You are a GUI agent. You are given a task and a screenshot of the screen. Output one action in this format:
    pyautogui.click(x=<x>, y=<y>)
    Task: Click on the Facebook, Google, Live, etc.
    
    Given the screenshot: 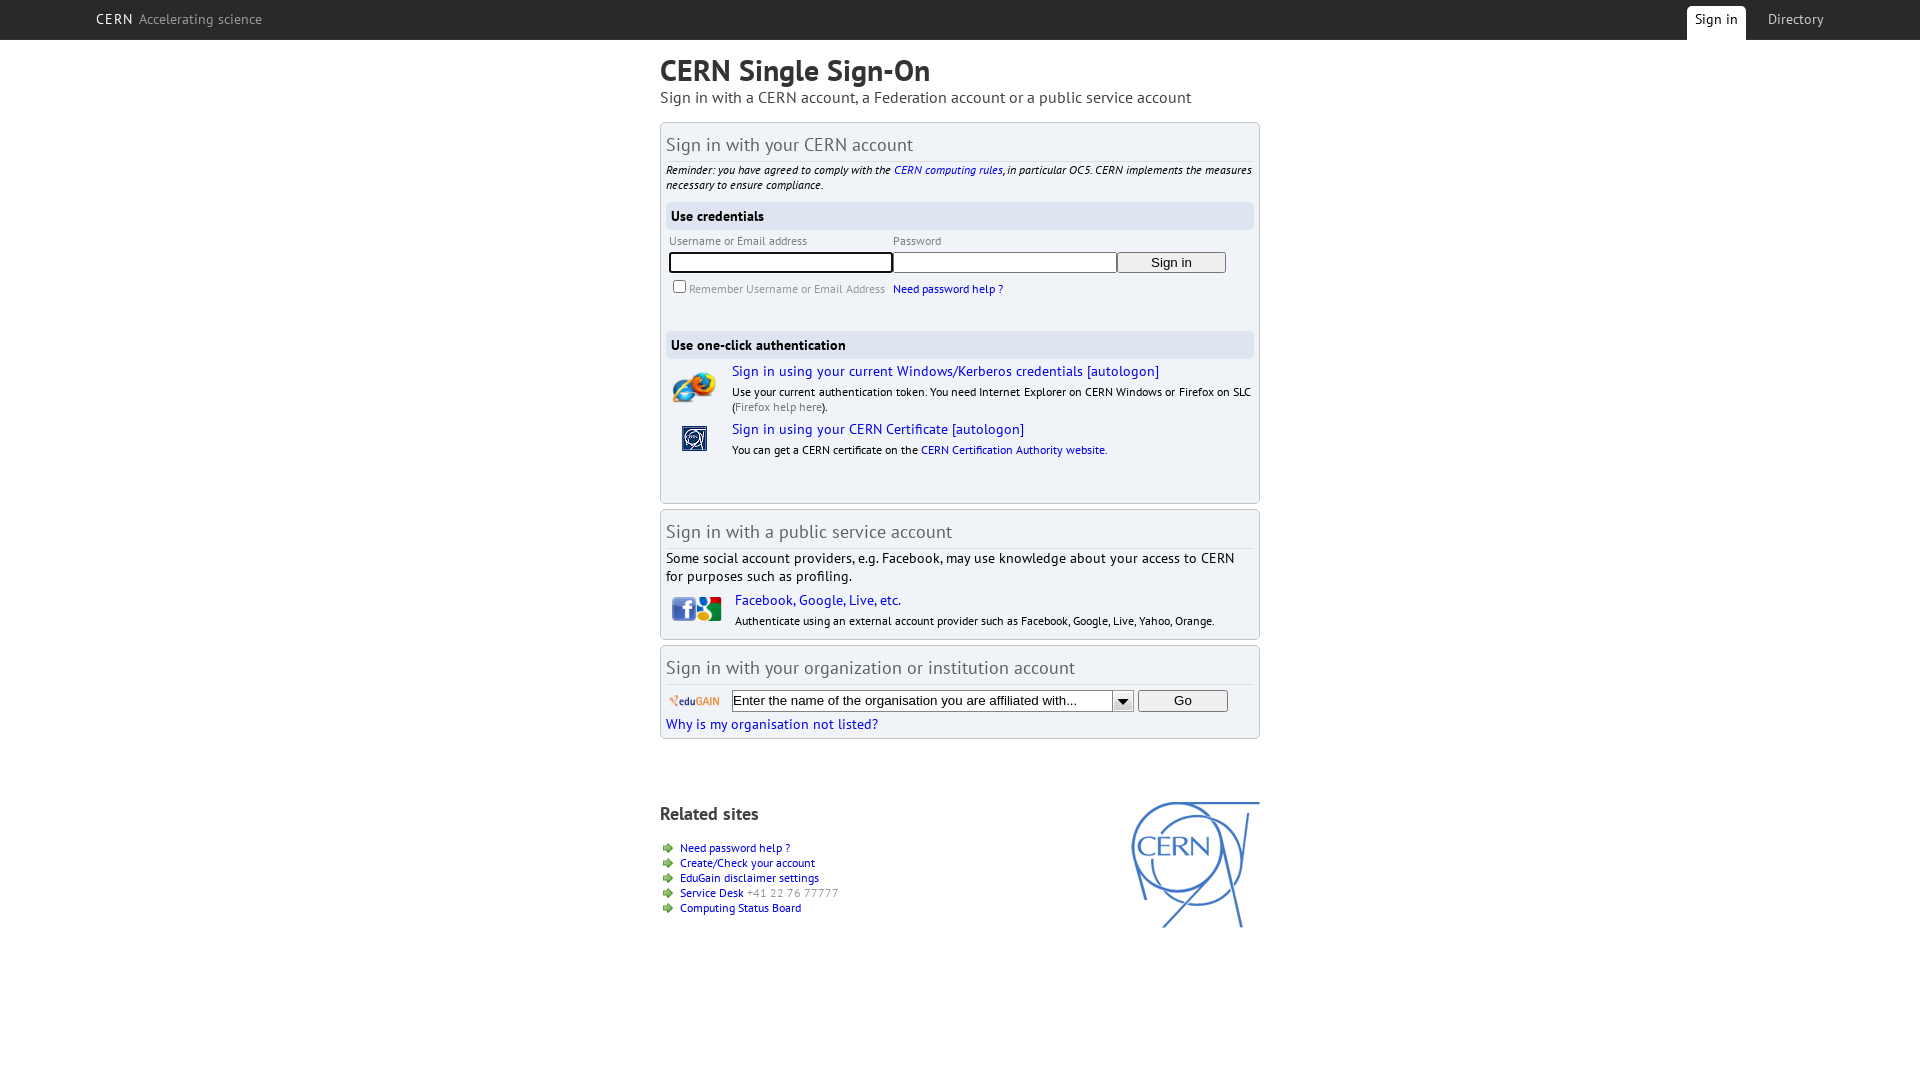 What is the action you would take?
    pyautogui.click(x=818, y=600)
    